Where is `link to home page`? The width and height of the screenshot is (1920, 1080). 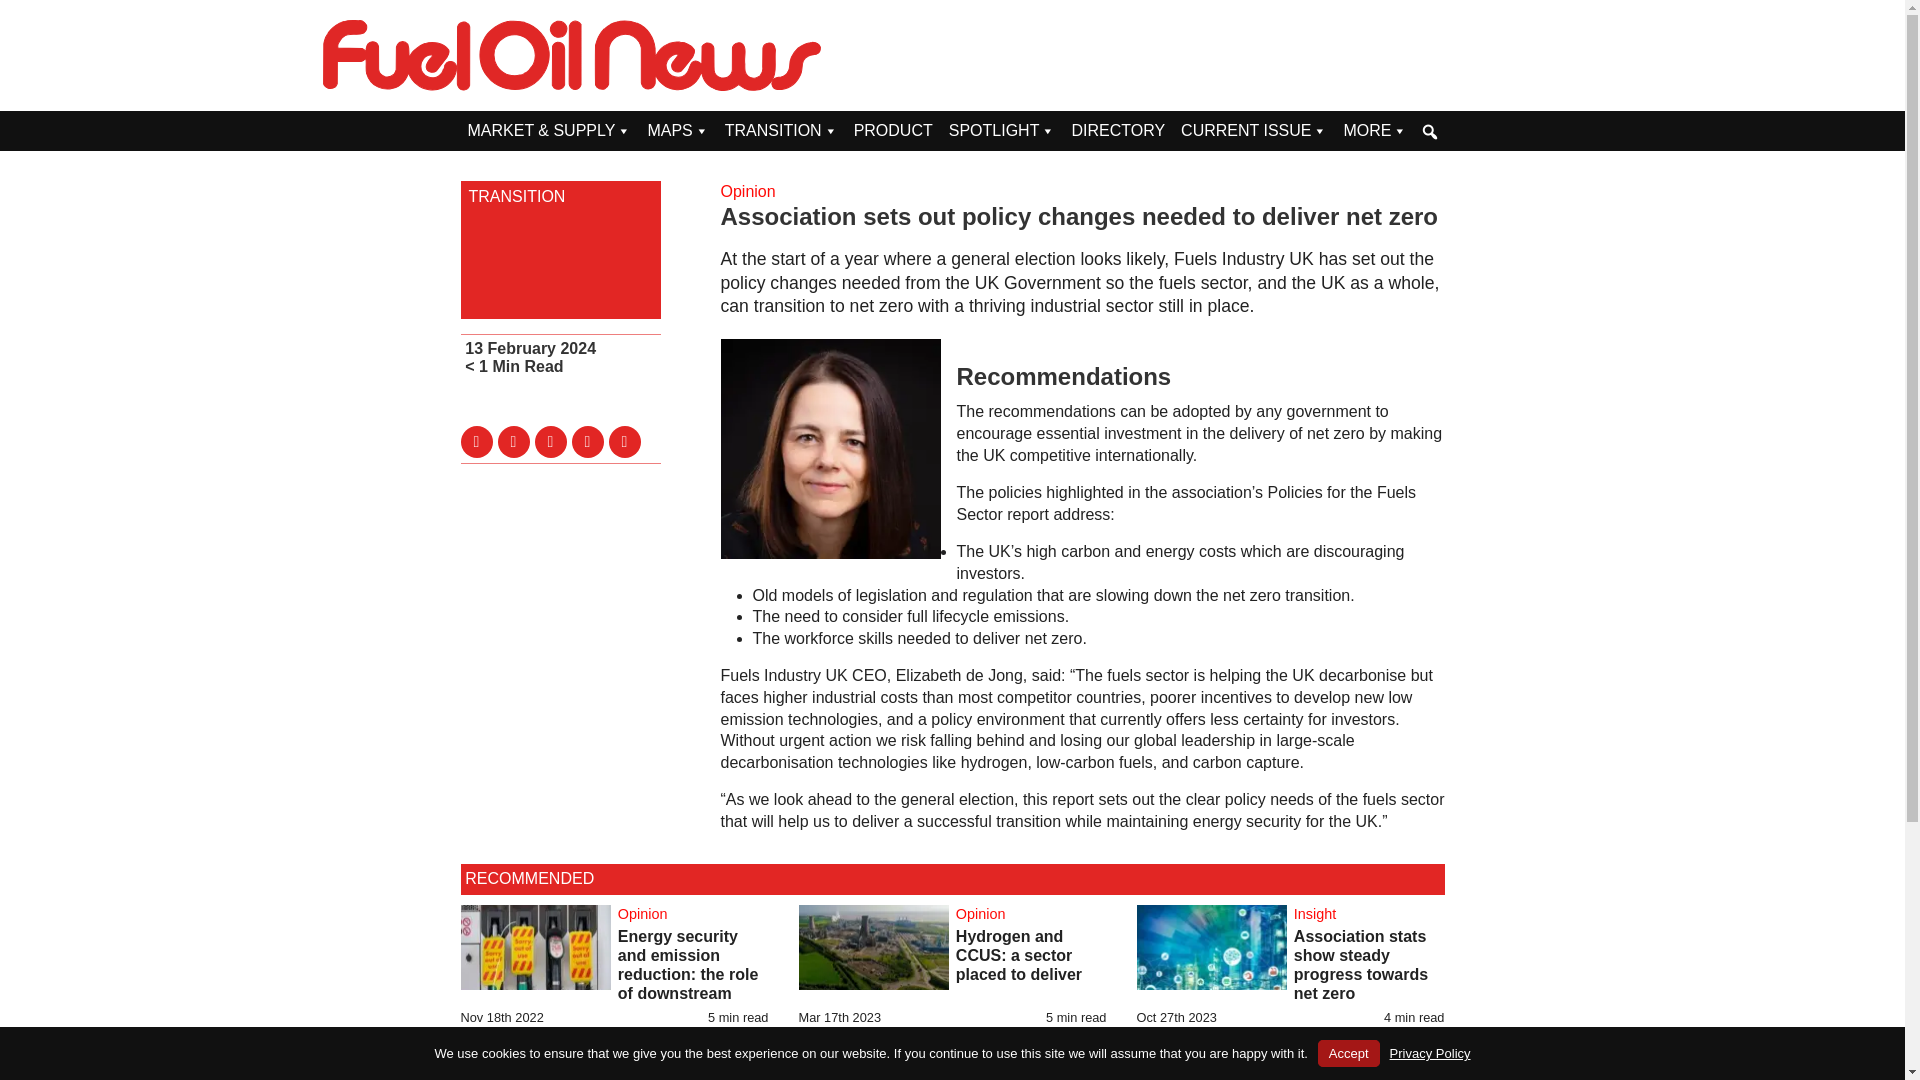
link to home page is located at coordinates (572, 55).